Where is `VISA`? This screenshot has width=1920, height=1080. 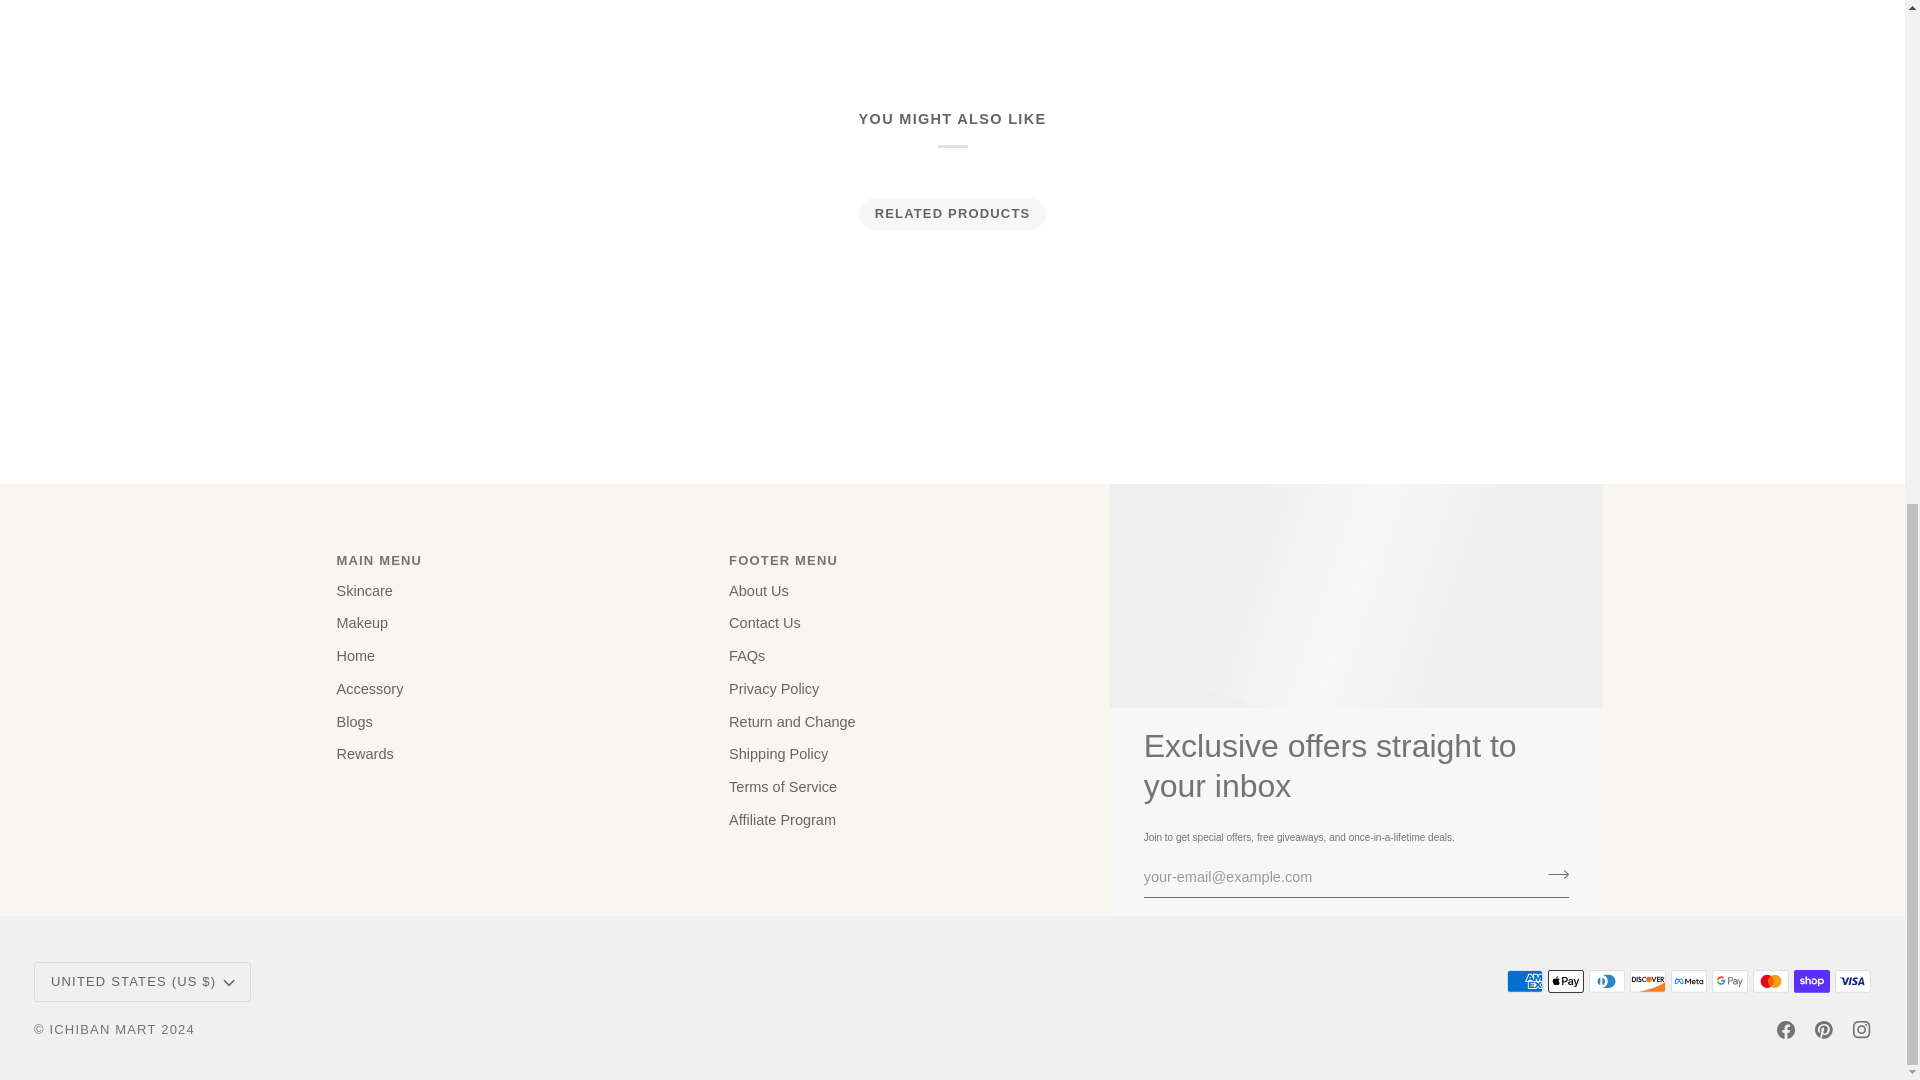
VISA is located at coordinates (1852, 980).